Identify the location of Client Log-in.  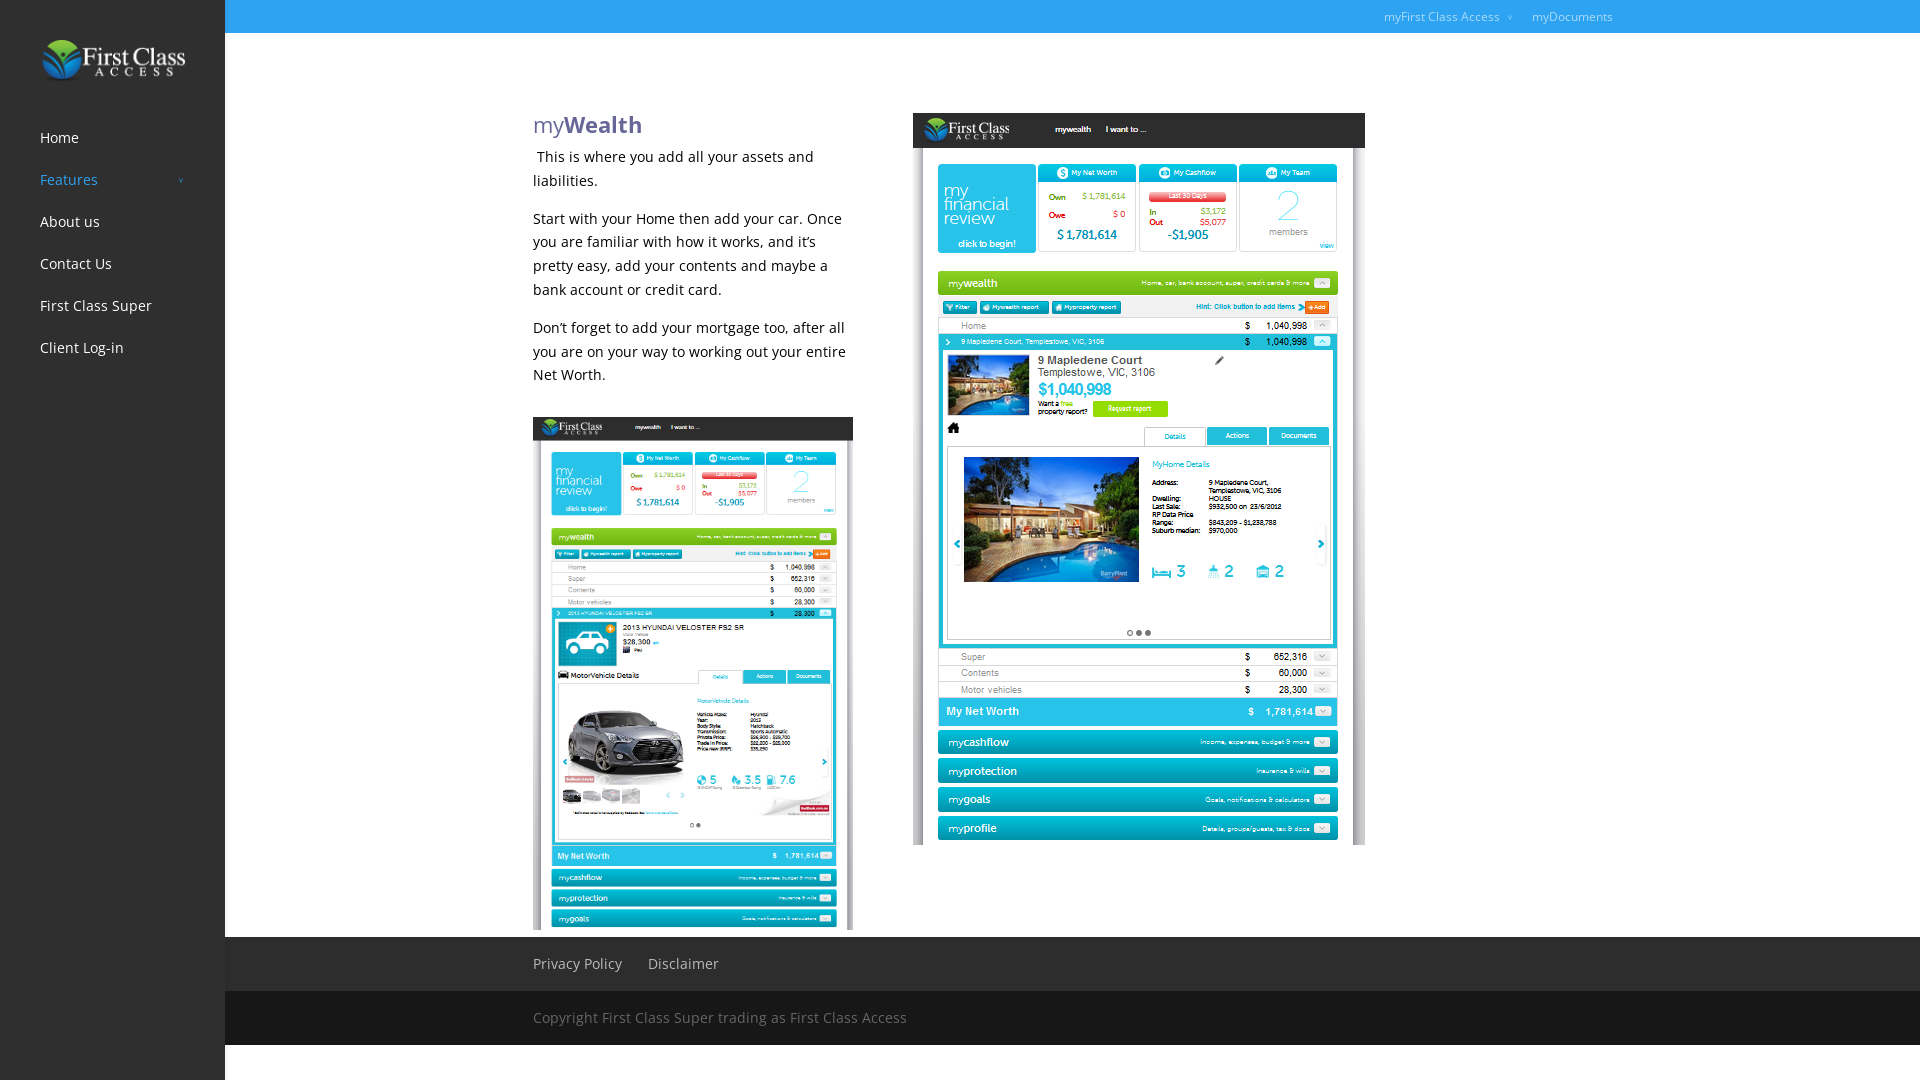
(132, 357).